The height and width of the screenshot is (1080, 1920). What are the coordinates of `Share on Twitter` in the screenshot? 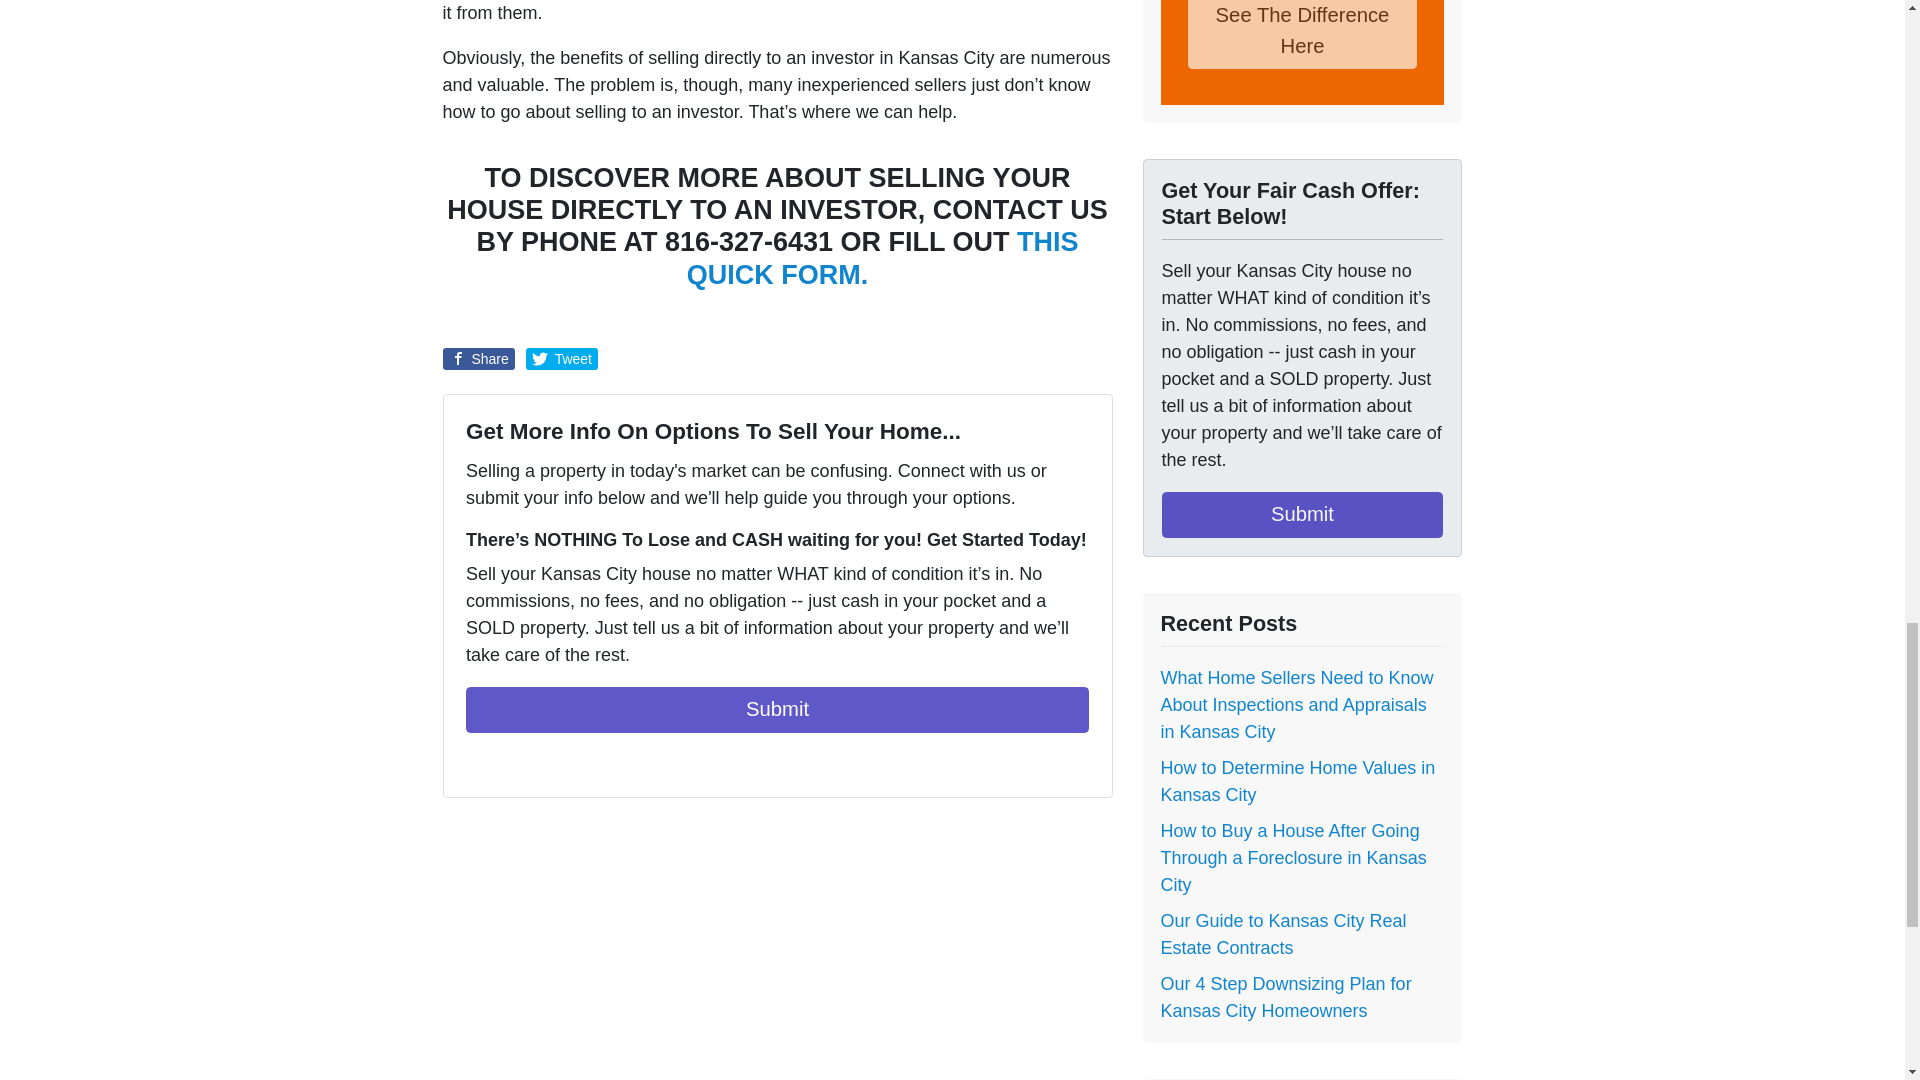 It's located at (562, 358).